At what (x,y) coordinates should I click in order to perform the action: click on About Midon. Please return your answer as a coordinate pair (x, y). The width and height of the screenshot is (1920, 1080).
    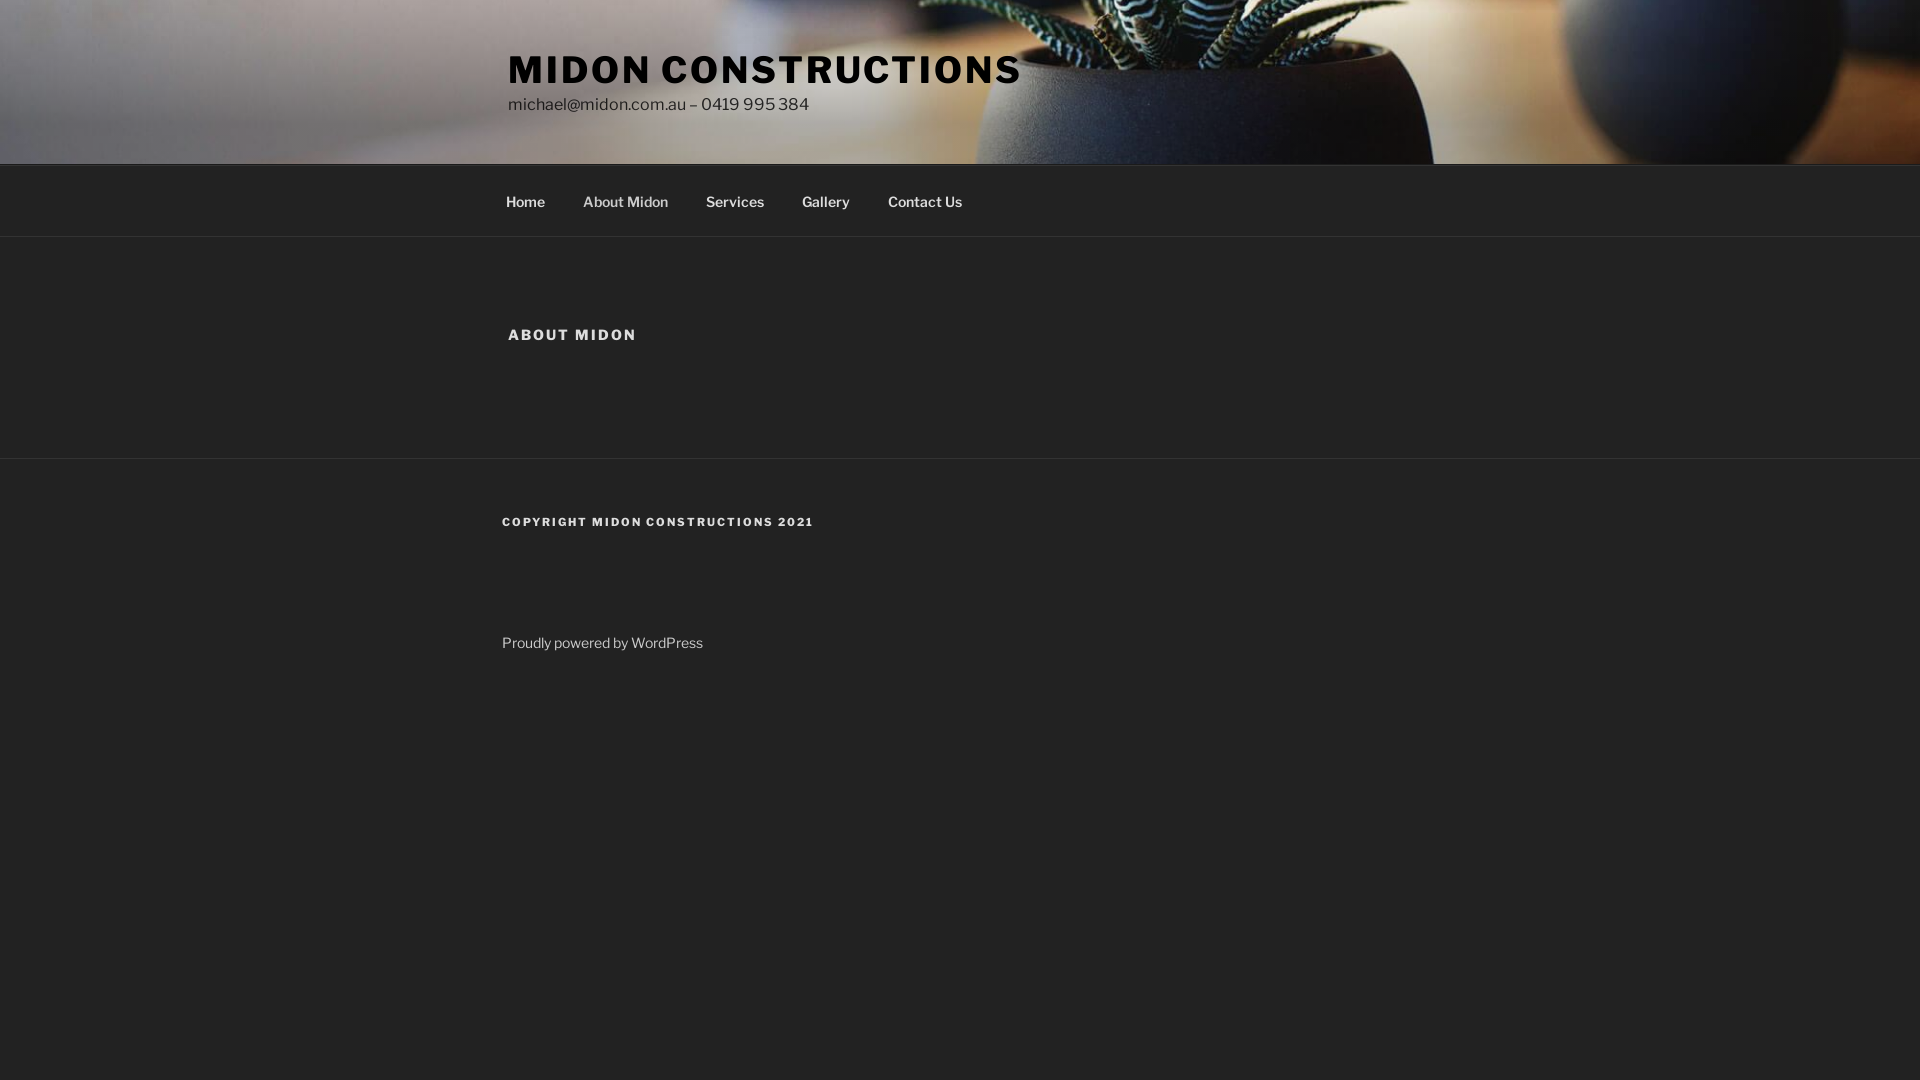
    Looking at the image, I should click on (625, 200).